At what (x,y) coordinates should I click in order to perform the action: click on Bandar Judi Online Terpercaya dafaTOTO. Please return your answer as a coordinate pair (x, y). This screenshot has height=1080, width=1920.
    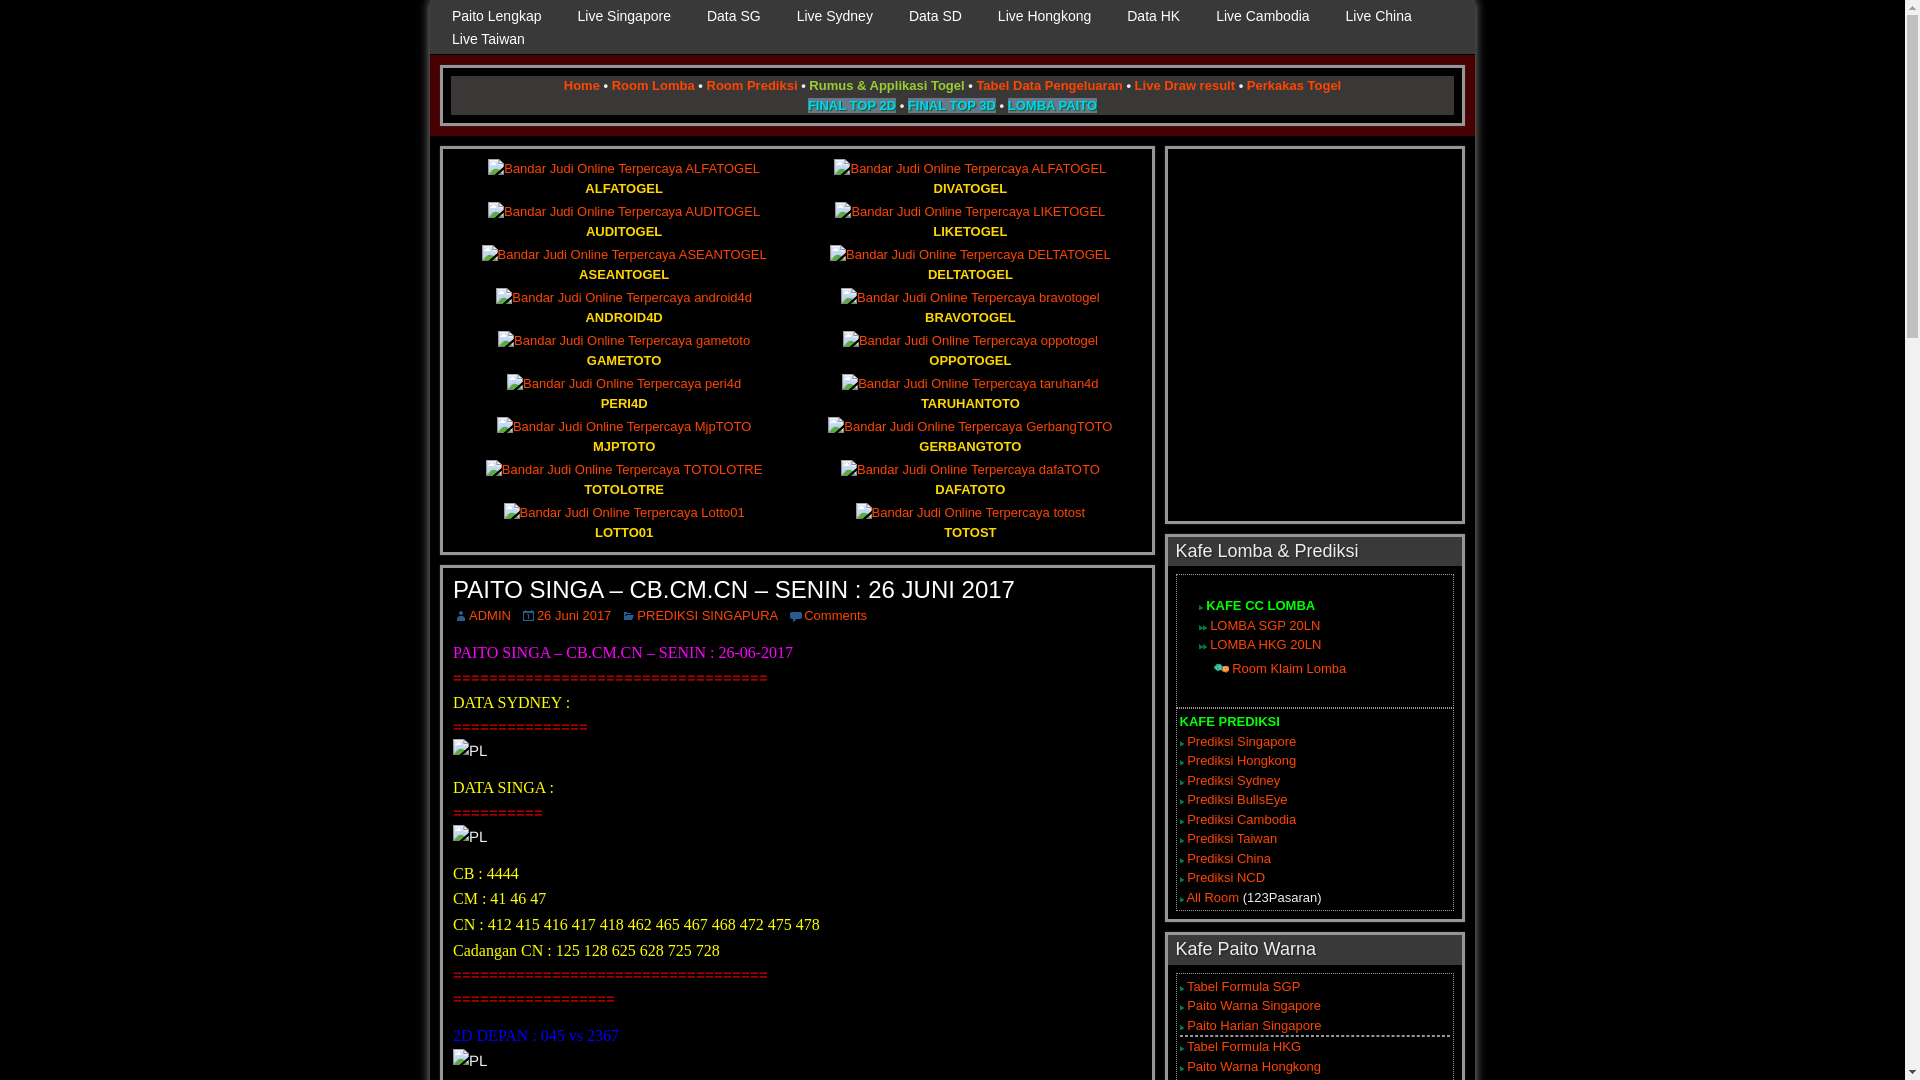
    Looking at the image, I should click on (970, 470).